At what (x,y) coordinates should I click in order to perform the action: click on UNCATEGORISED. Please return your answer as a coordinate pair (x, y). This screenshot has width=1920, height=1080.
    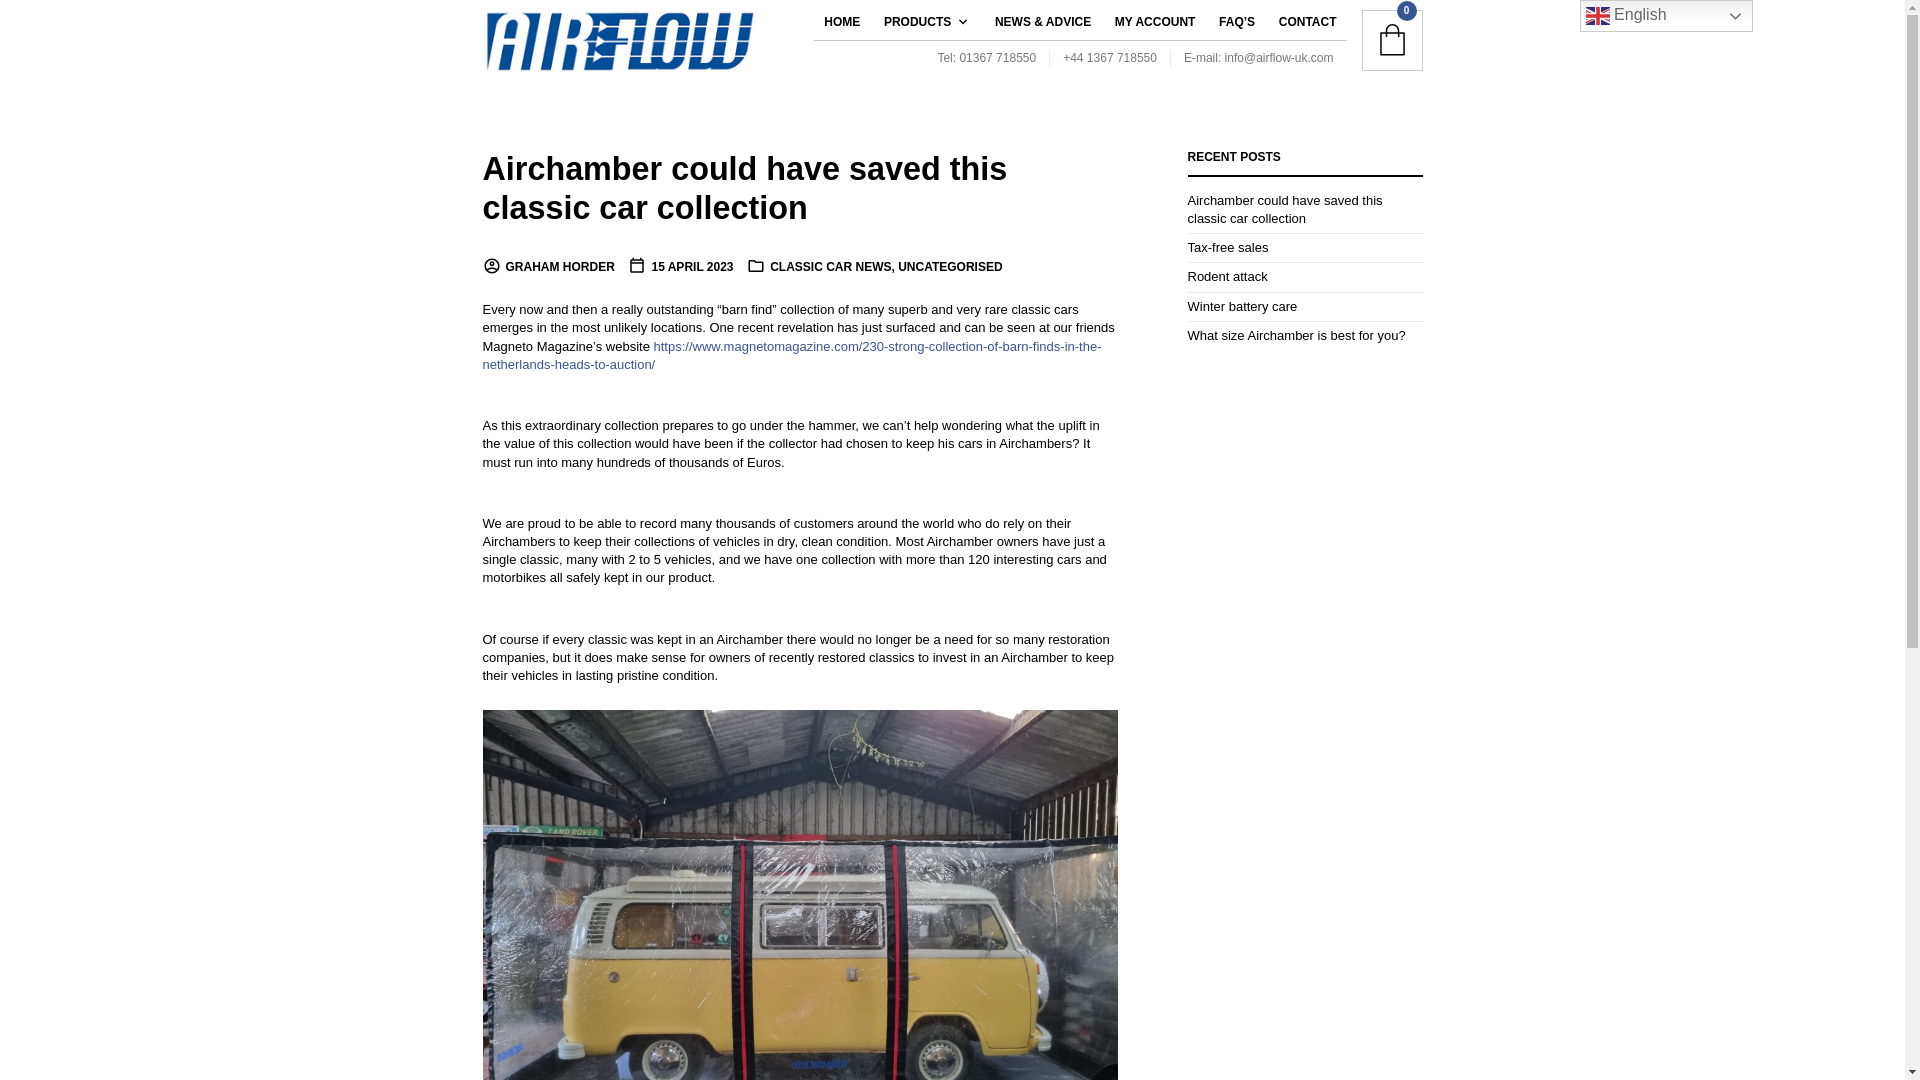
    Looking at the image, I should click on (950, 267).